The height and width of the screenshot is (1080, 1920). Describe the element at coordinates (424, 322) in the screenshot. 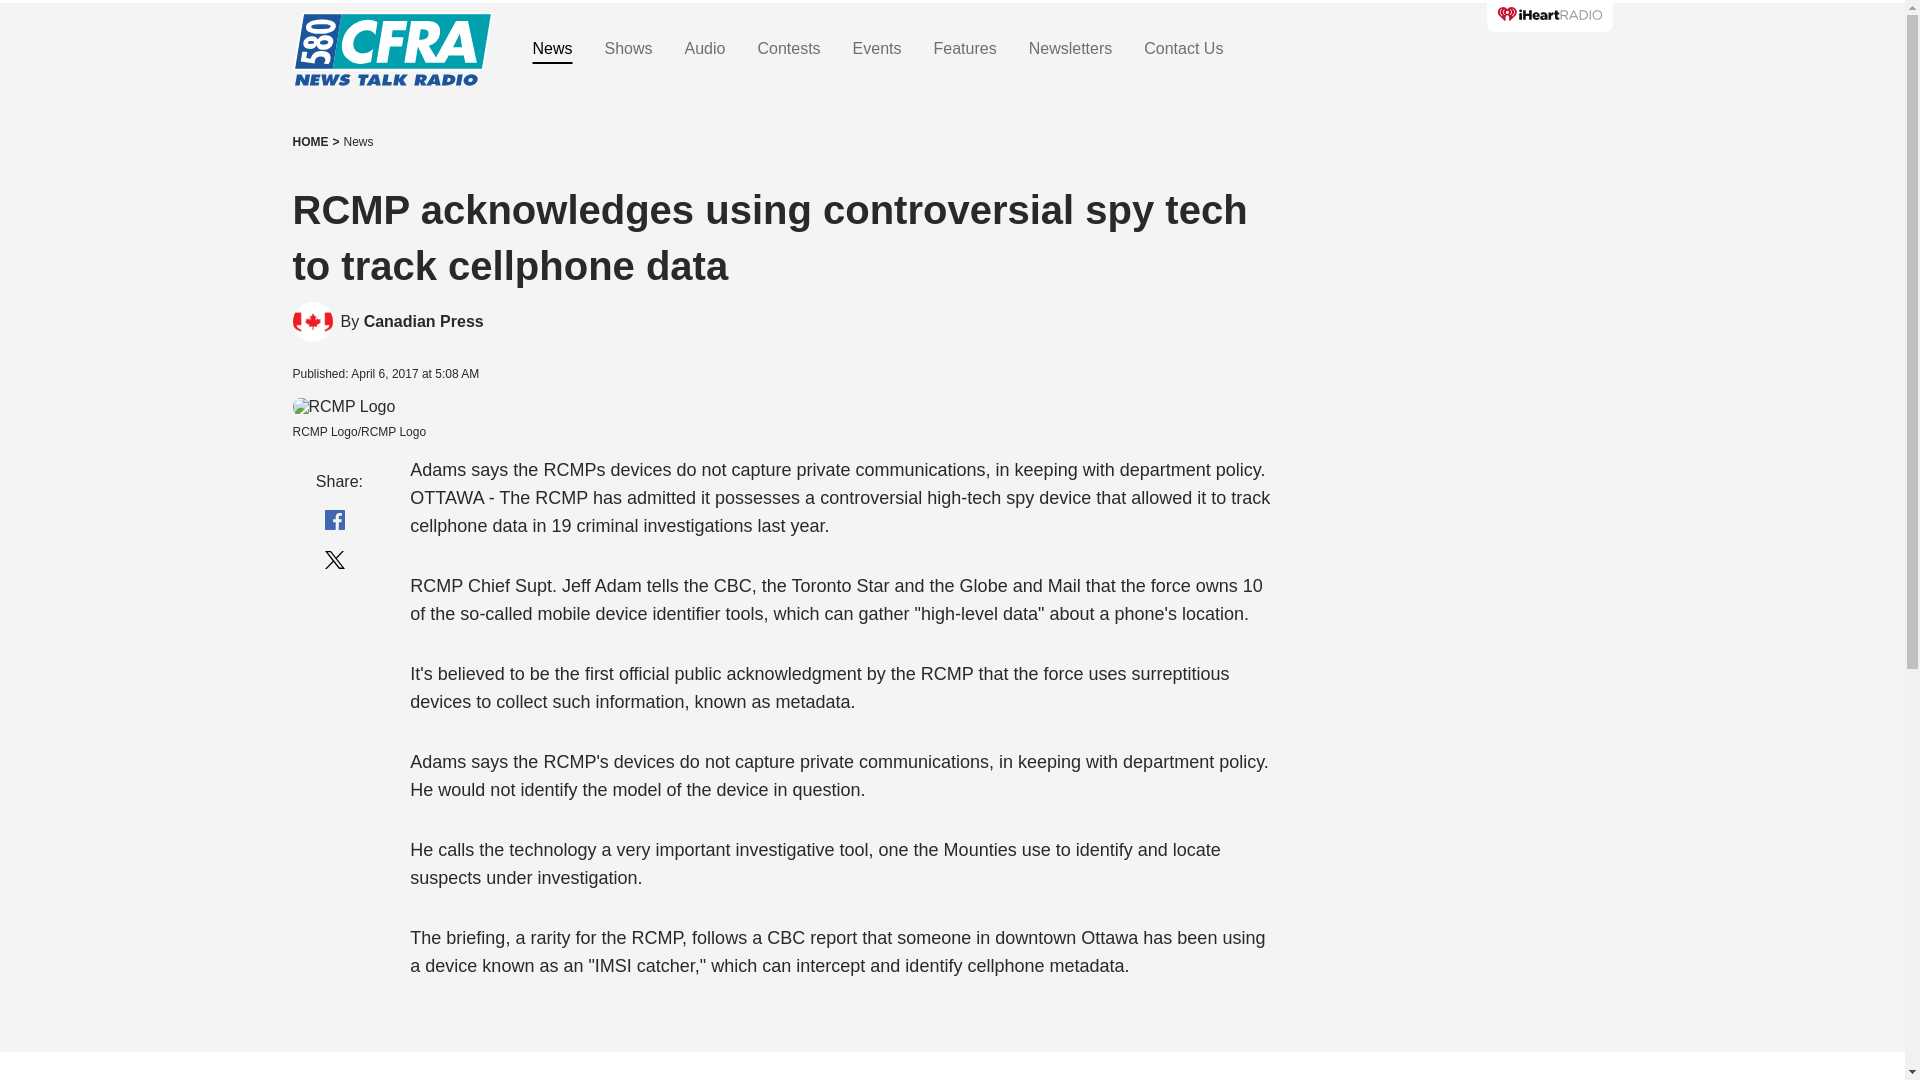

I see `Canadian Press` at that location.